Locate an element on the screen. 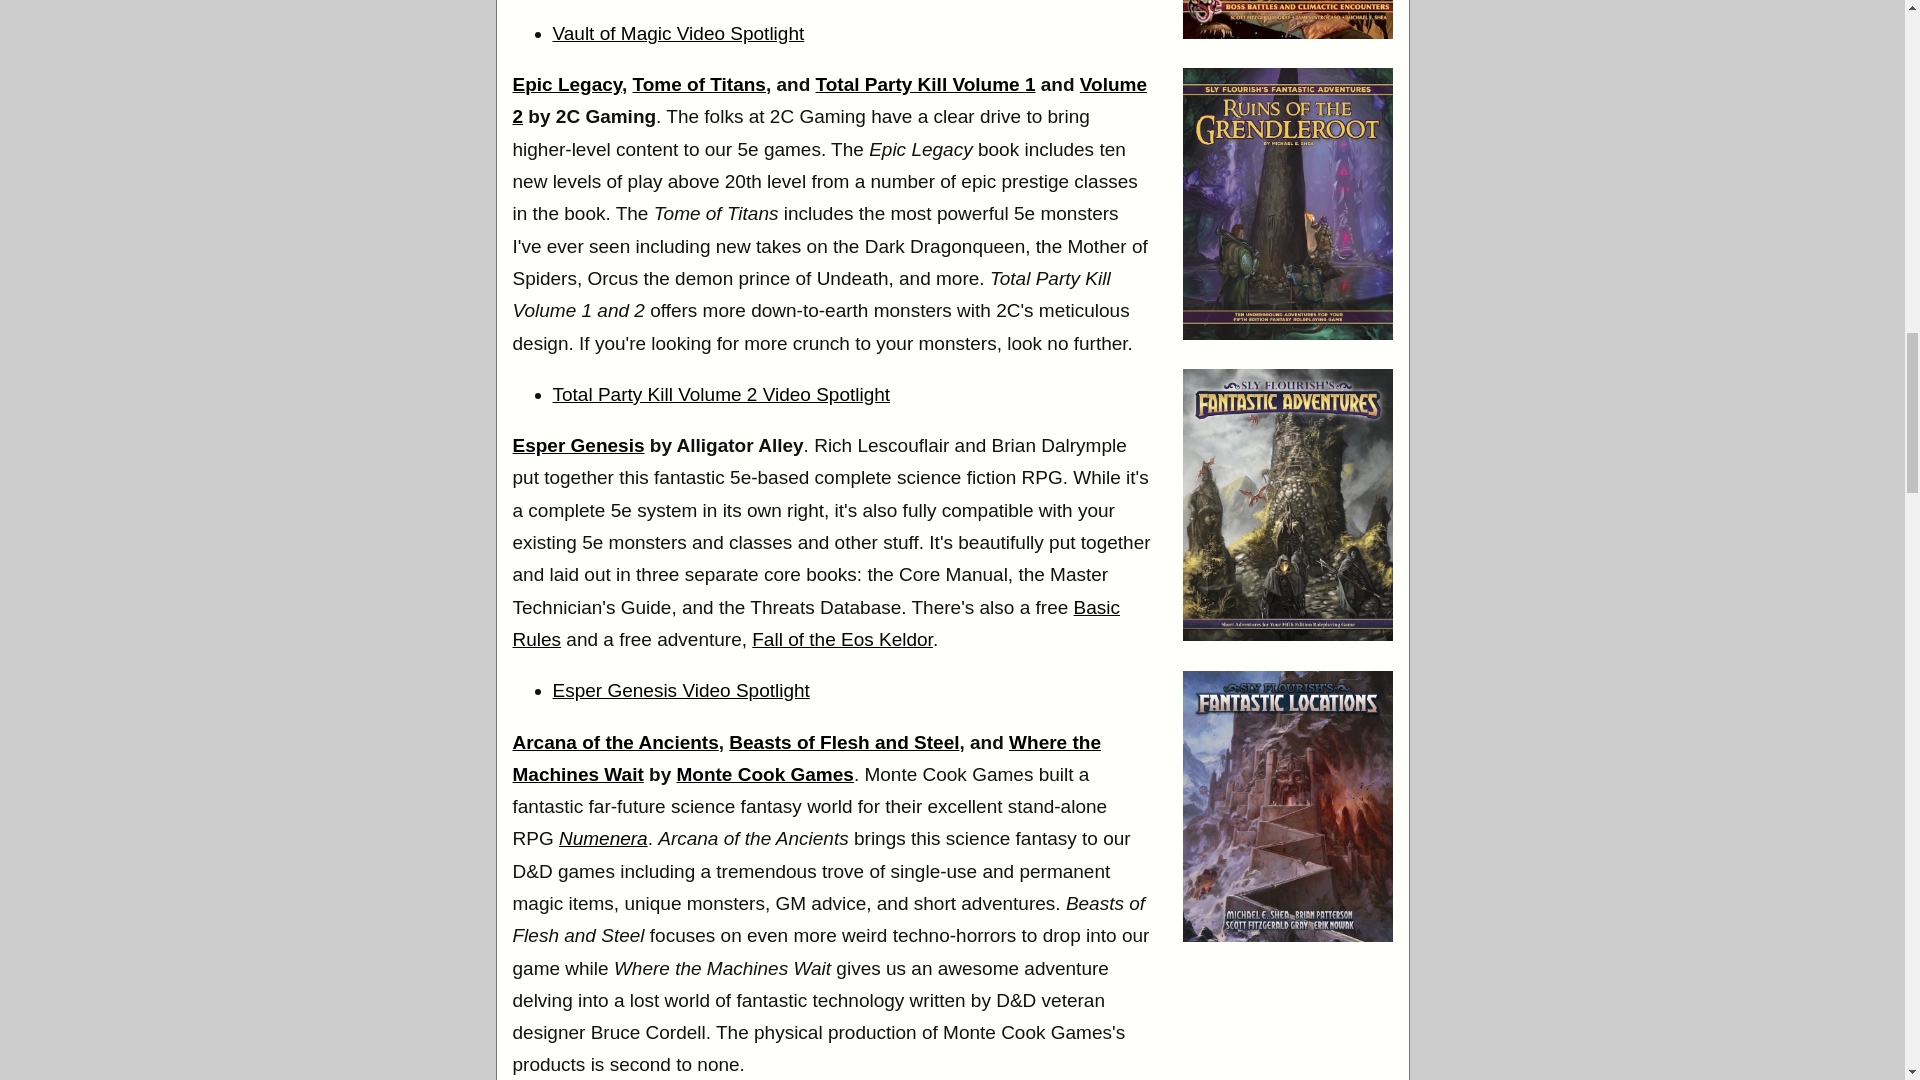 The image size is (1920, 1080). Tome of Titans is located at coordinates (700, 84).